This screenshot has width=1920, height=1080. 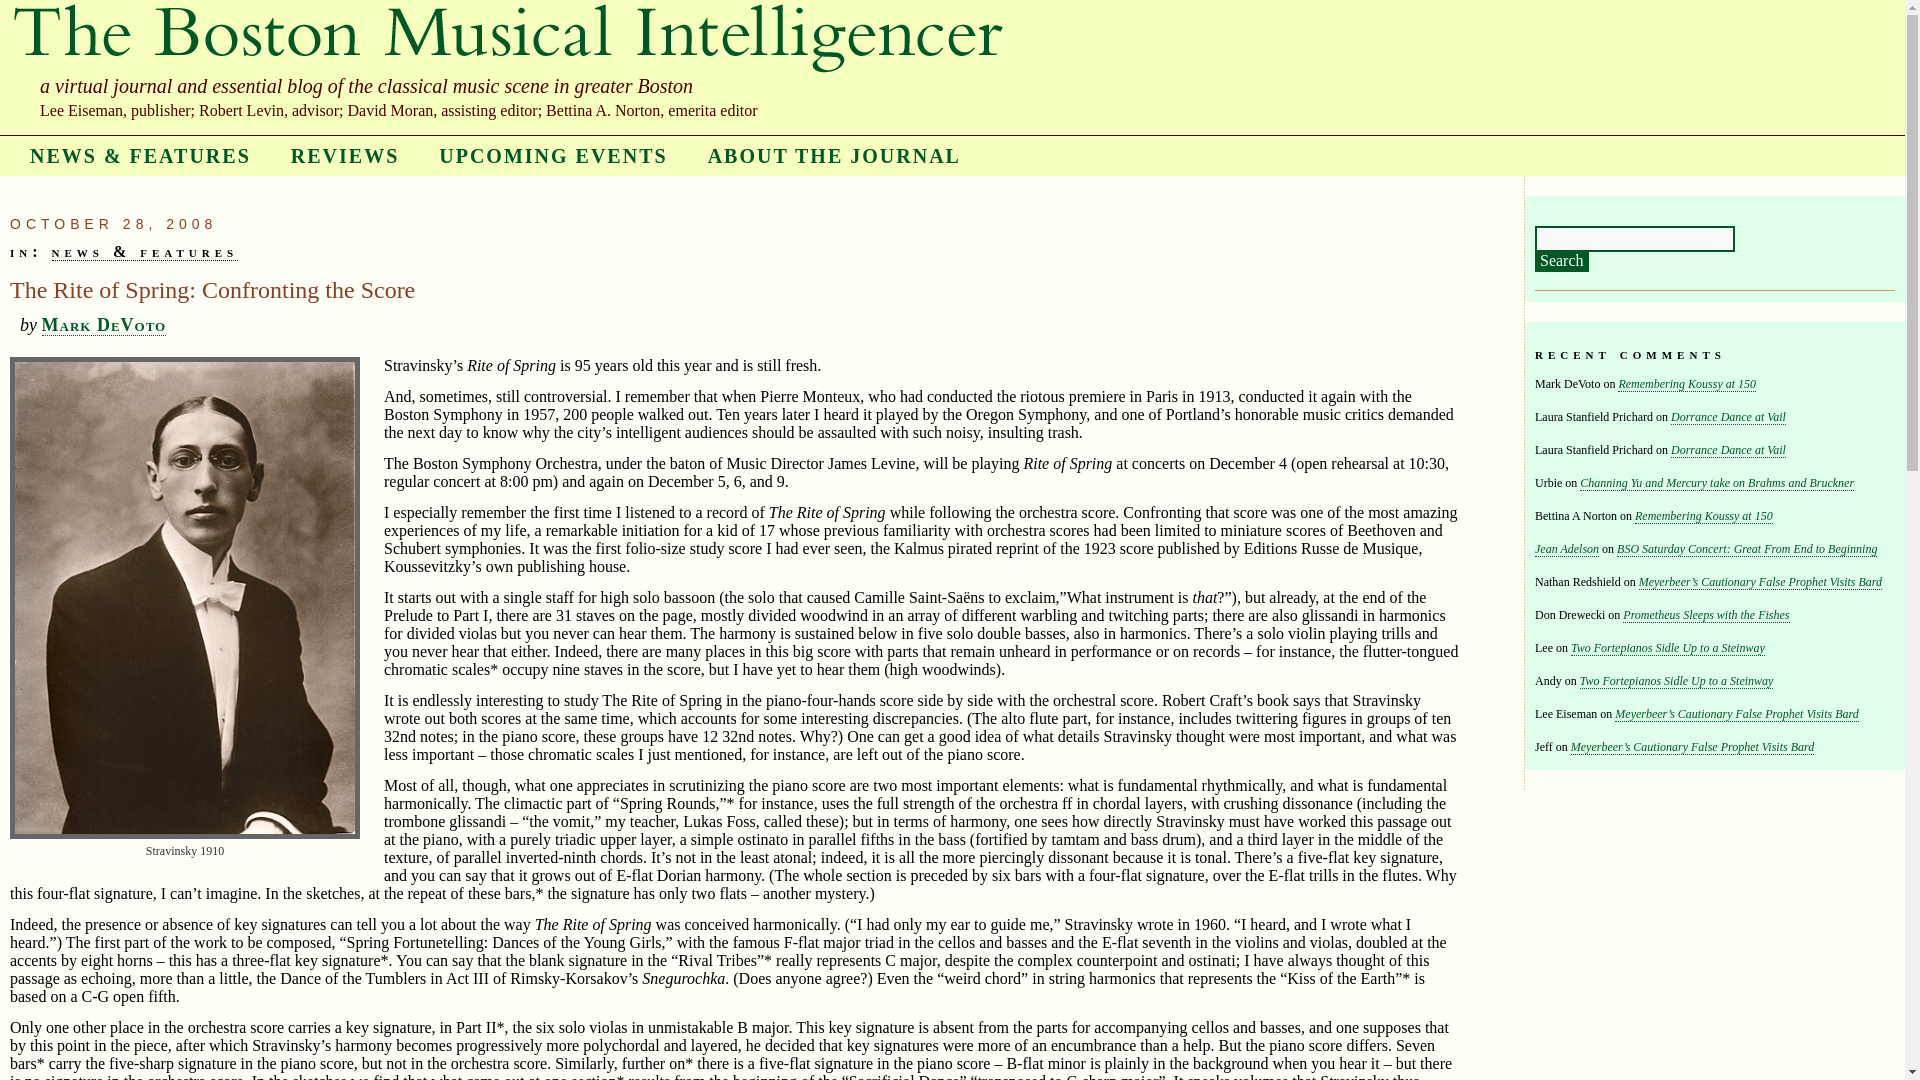 I want to click on Dorrance Dance at Vail, so click(x=1728, y=418).